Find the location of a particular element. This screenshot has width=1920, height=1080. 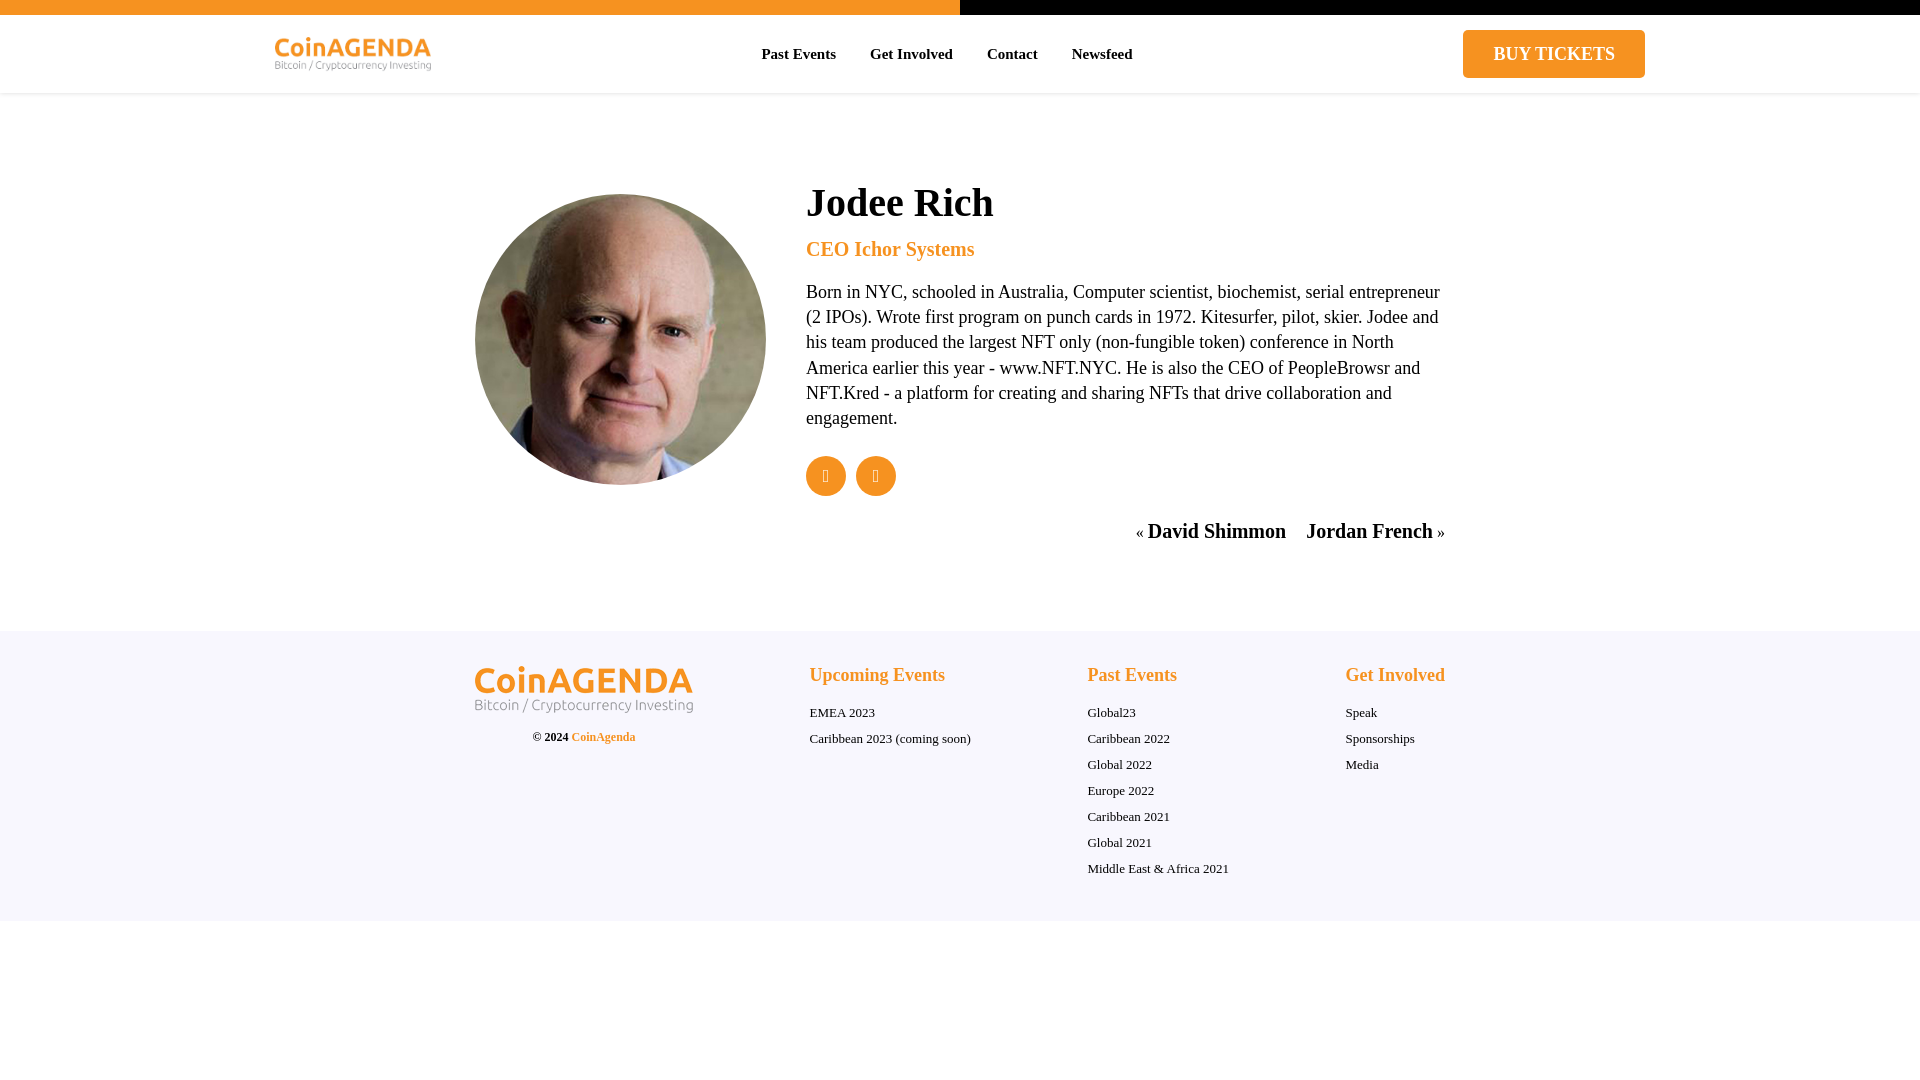

Europe 2022 is located at coordinates (1120, 790).